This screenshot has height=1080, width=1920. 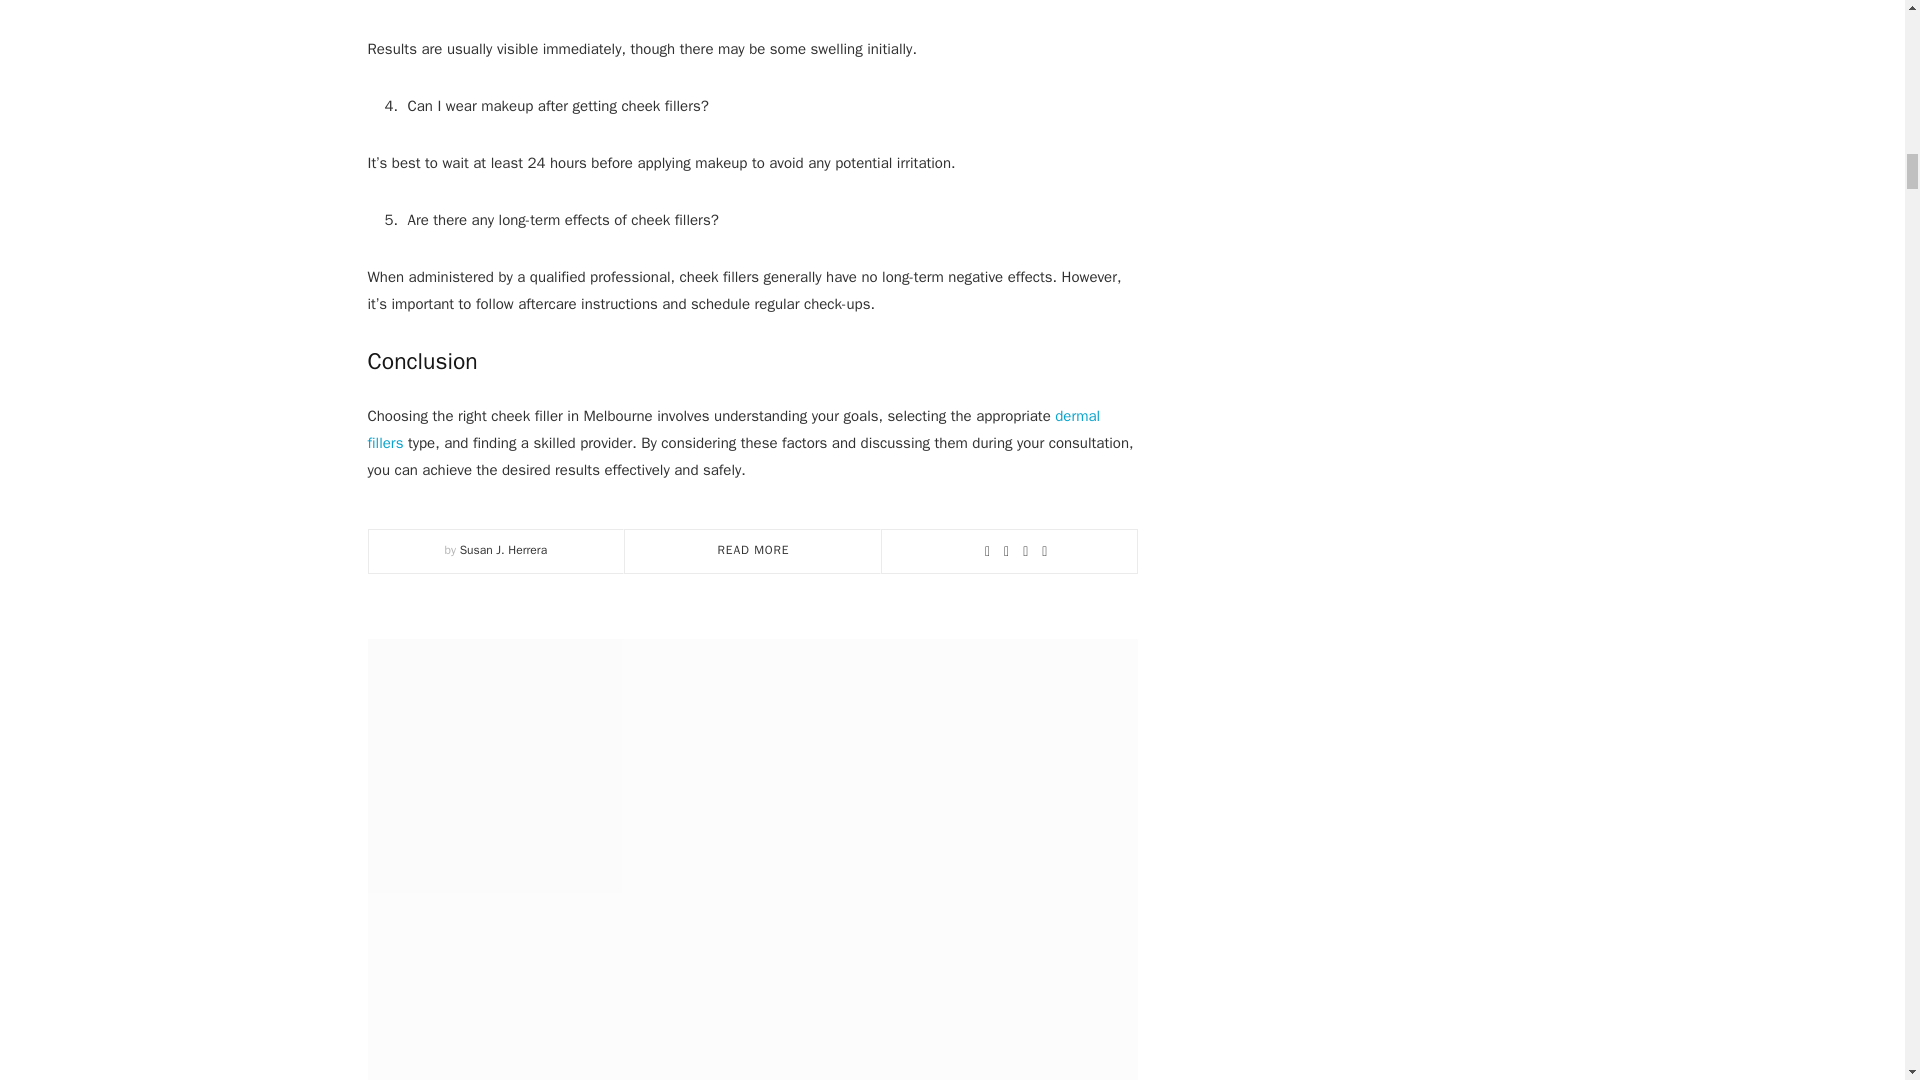 I want to click on dermal fillers, so click(x=734, y=430).